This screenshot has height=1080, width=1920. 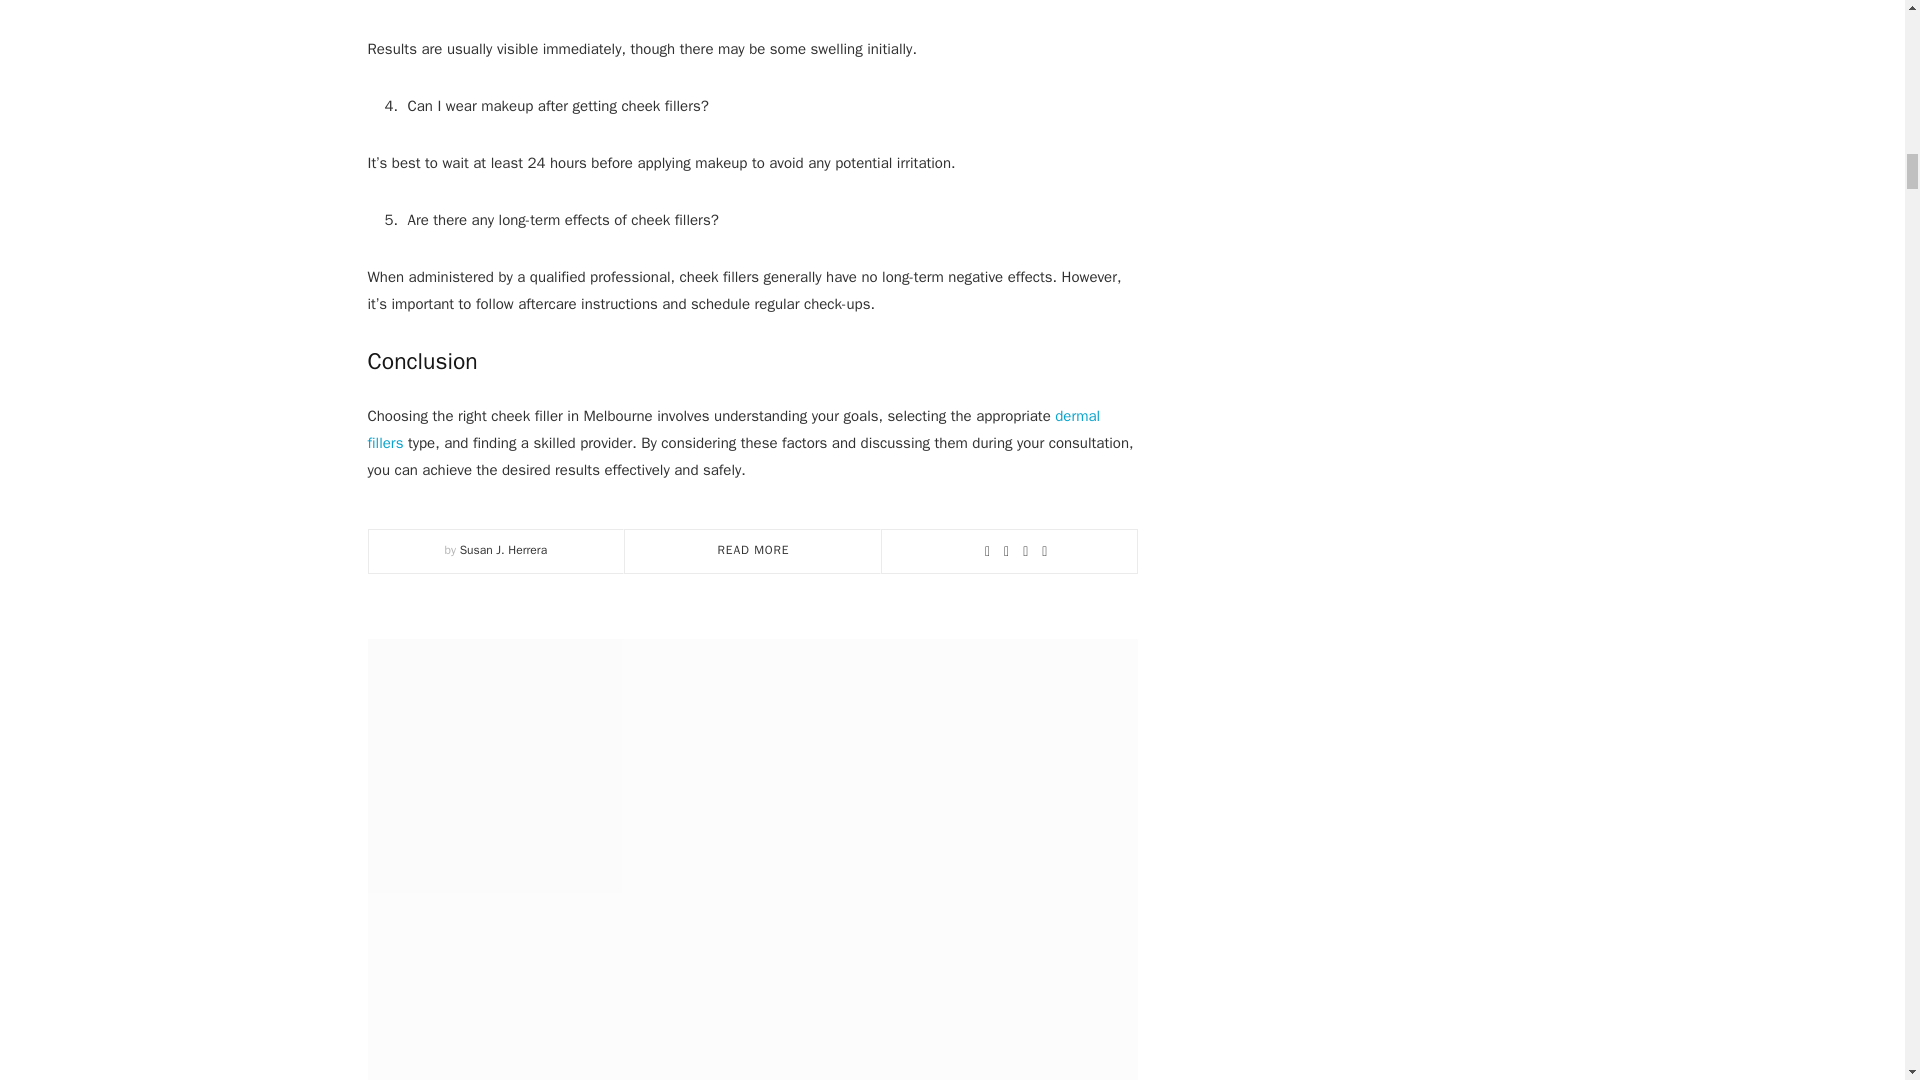 I want to click on dermal fillers, so click(x=734, y=430).